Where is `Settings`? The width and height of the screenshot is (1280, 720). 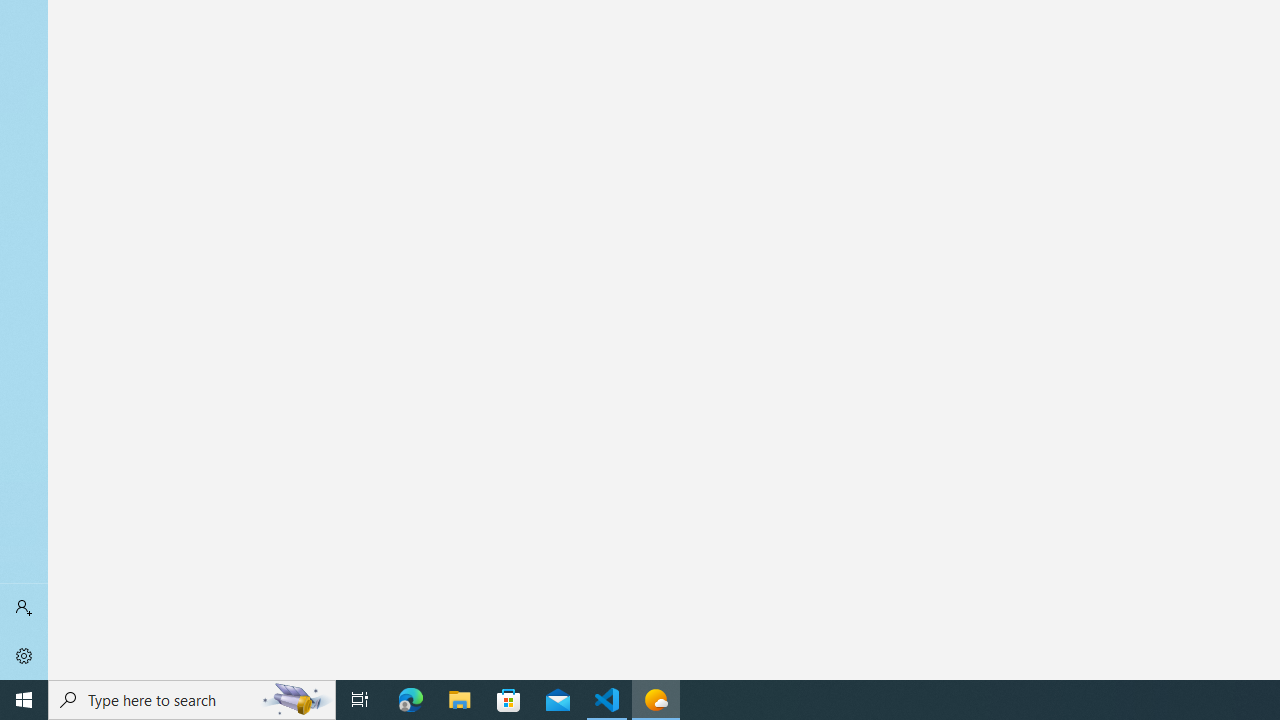
Settings is located at coordinates (24, 656).